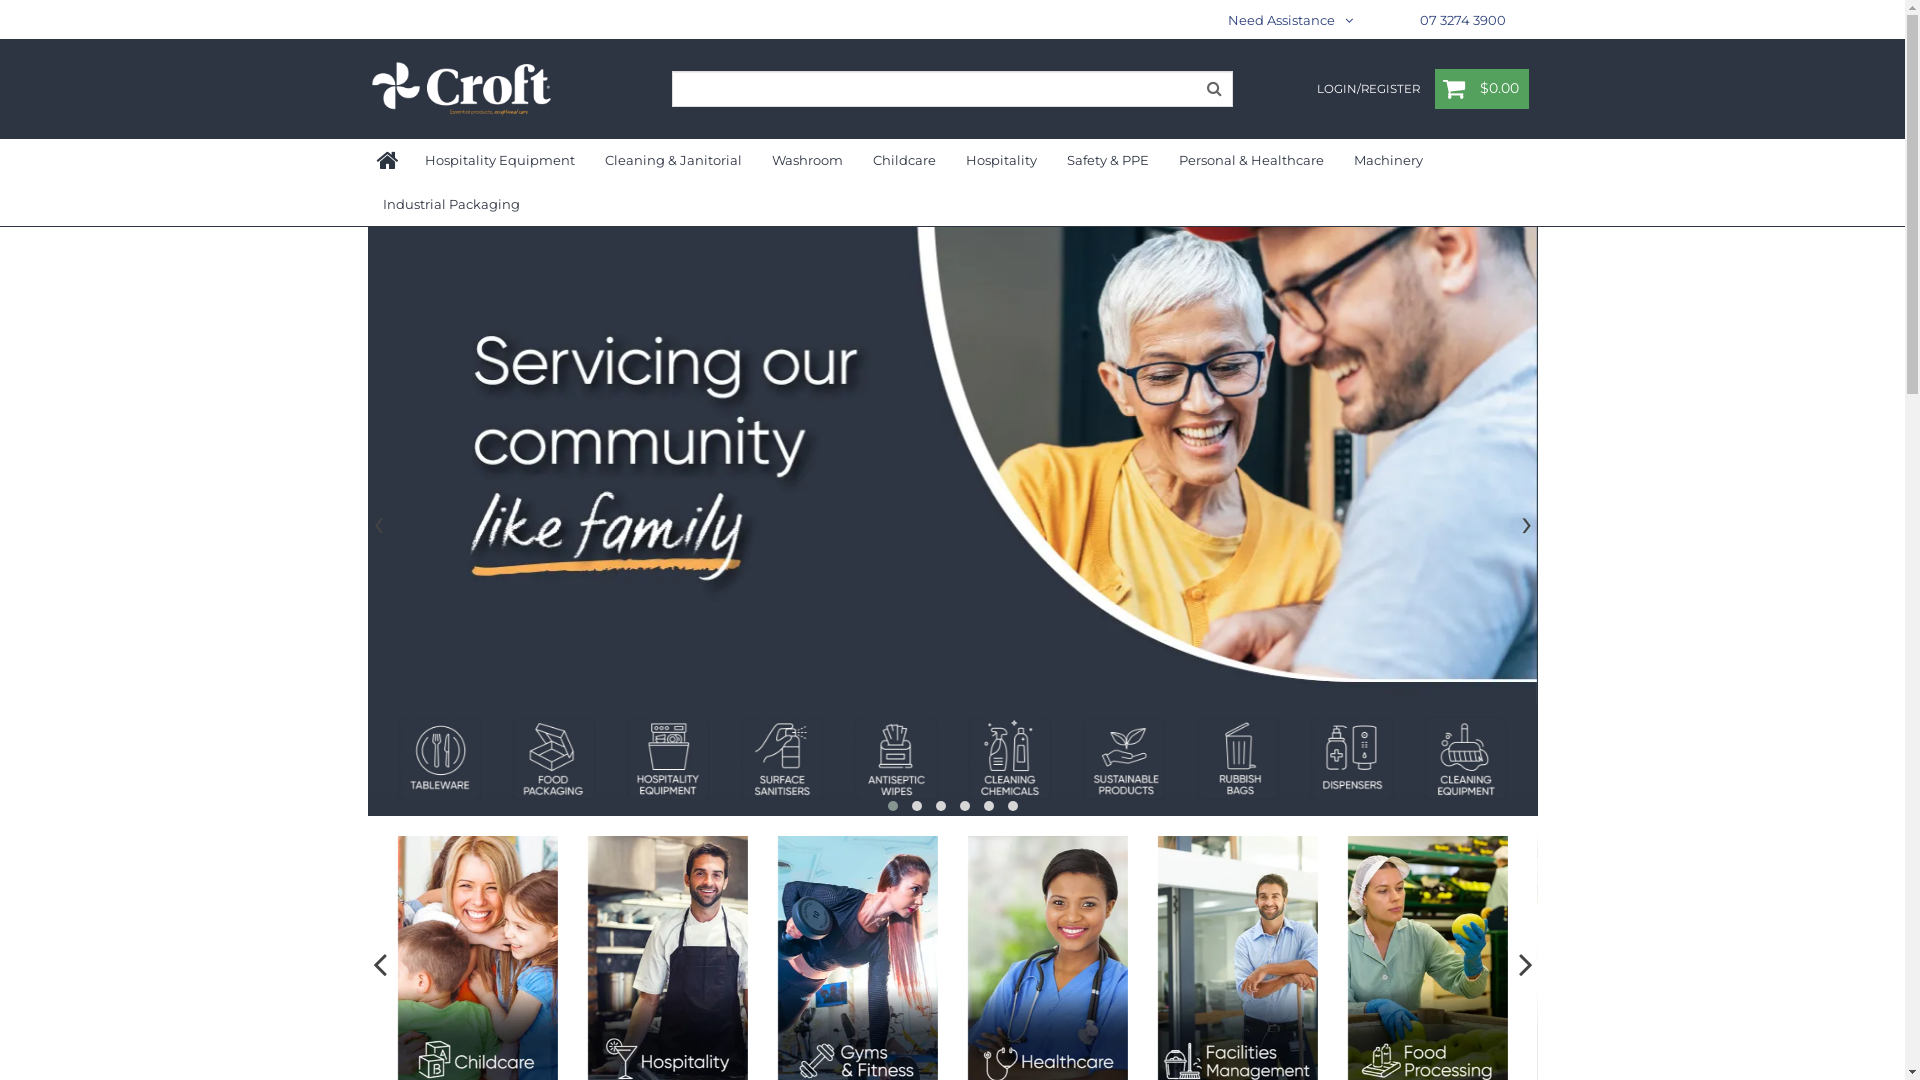 Image resolution: width=1920 pixels, height=1080 pixels. I want to click on coffee cups, so click(1352, 759).